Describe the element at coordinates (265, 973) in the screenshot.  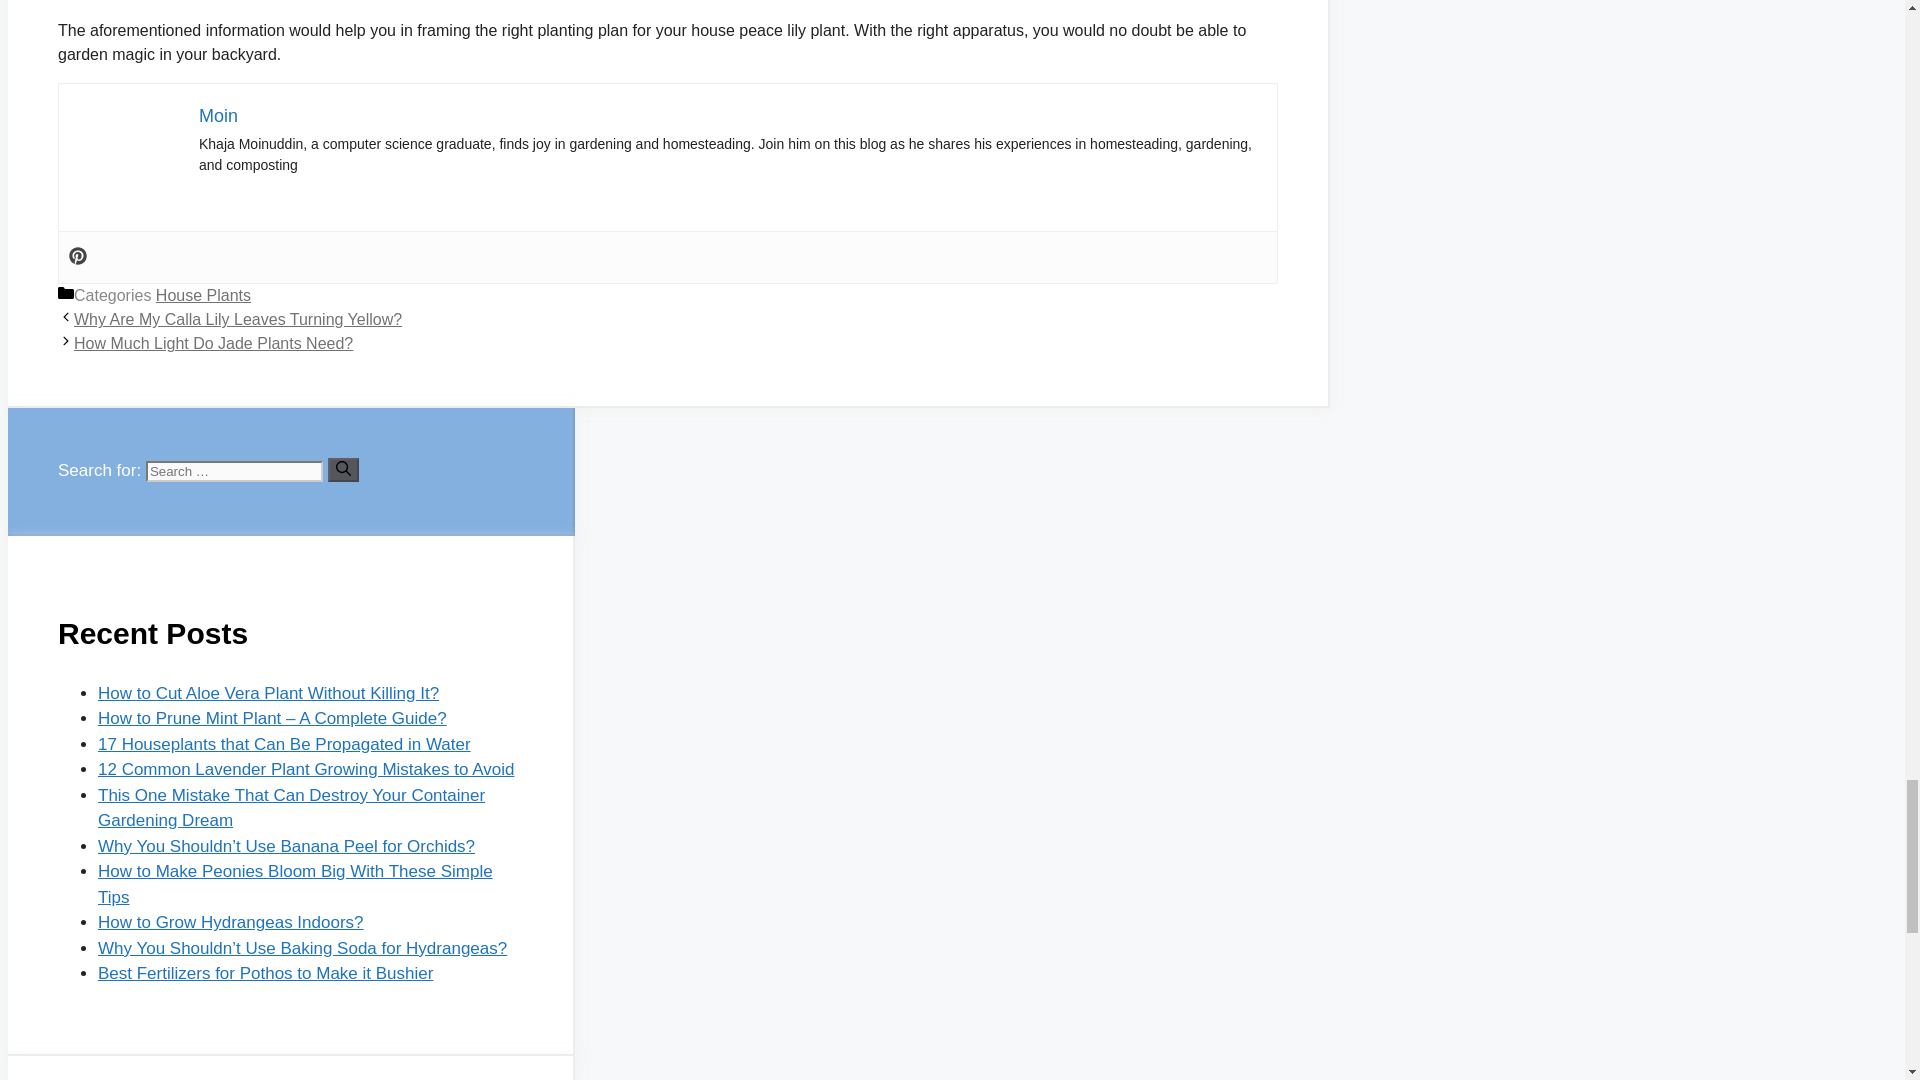
I see `Best Fertilizers for Pothos to Make it Bushier` at that location.